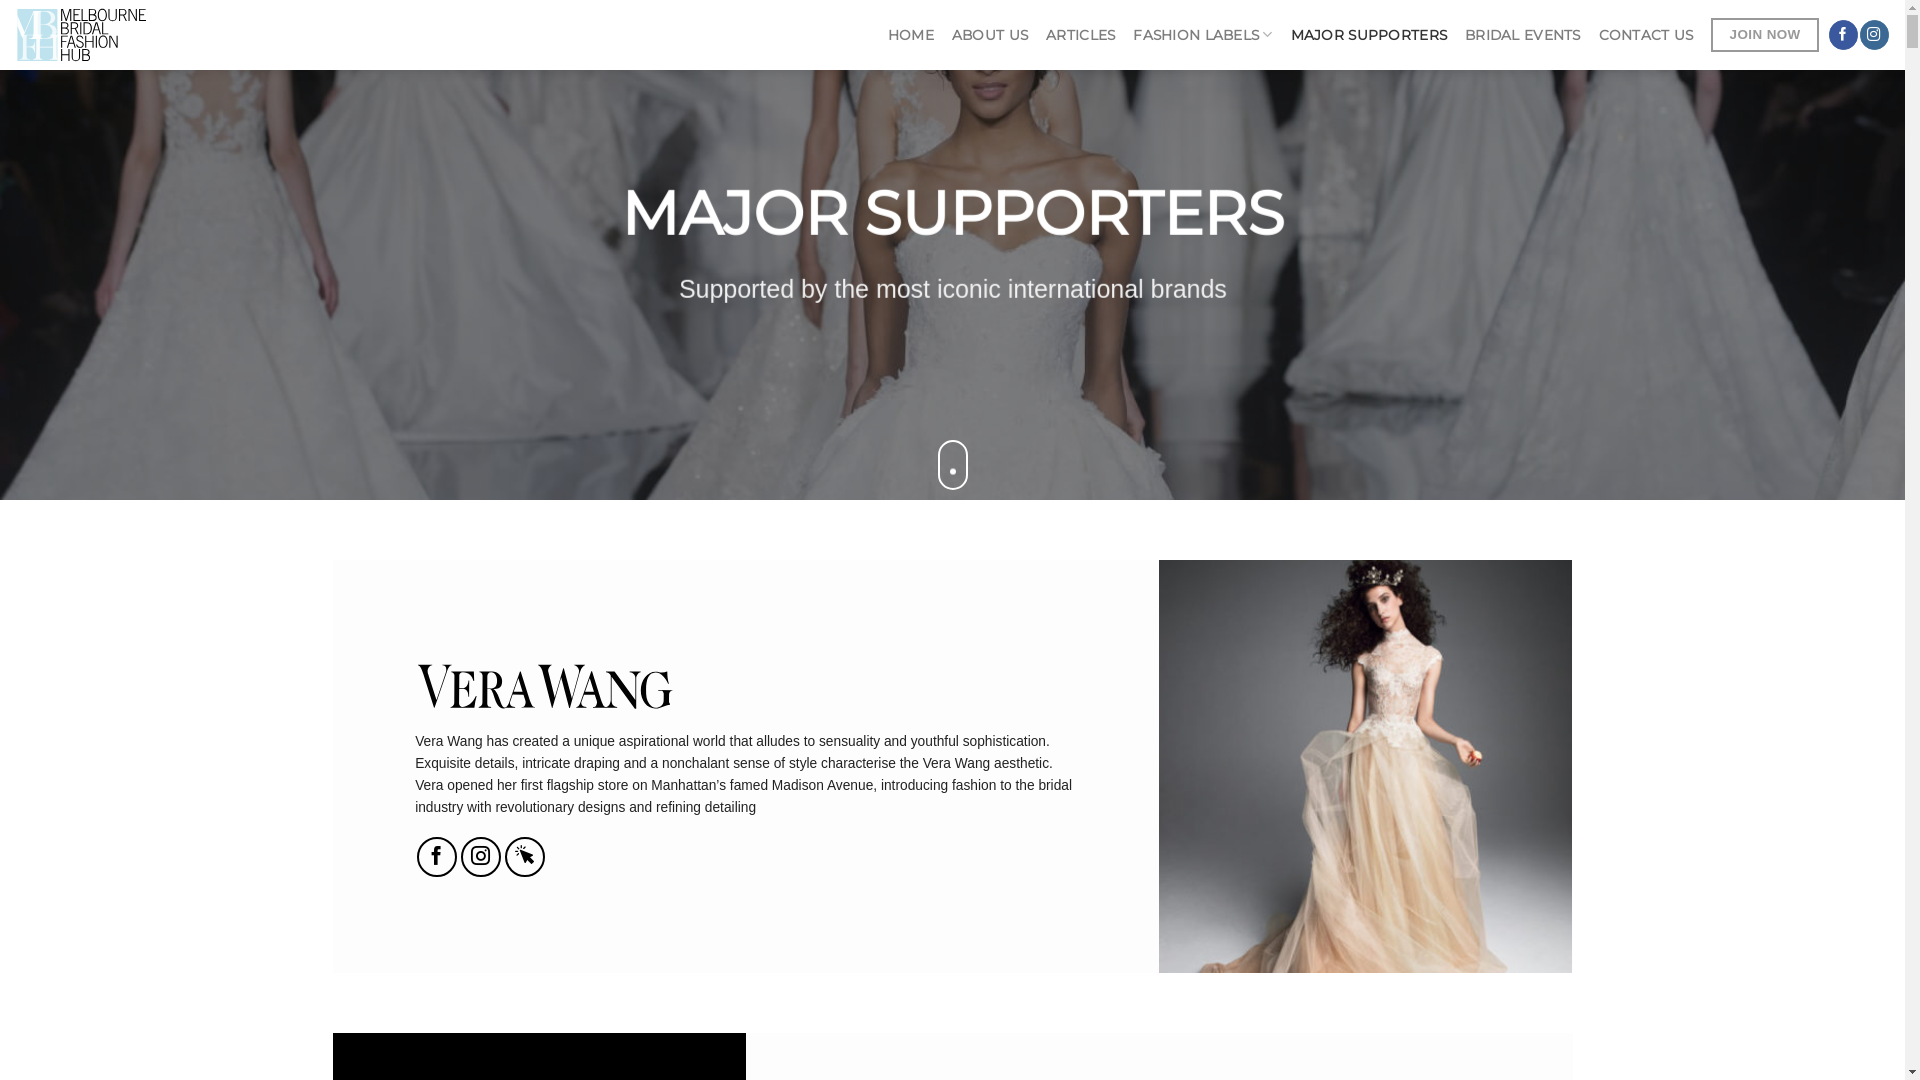  What do you see at coordinates (1646, 35) in the screenshot?
I see `CONTACT US` at bounding box center [1646, 35].